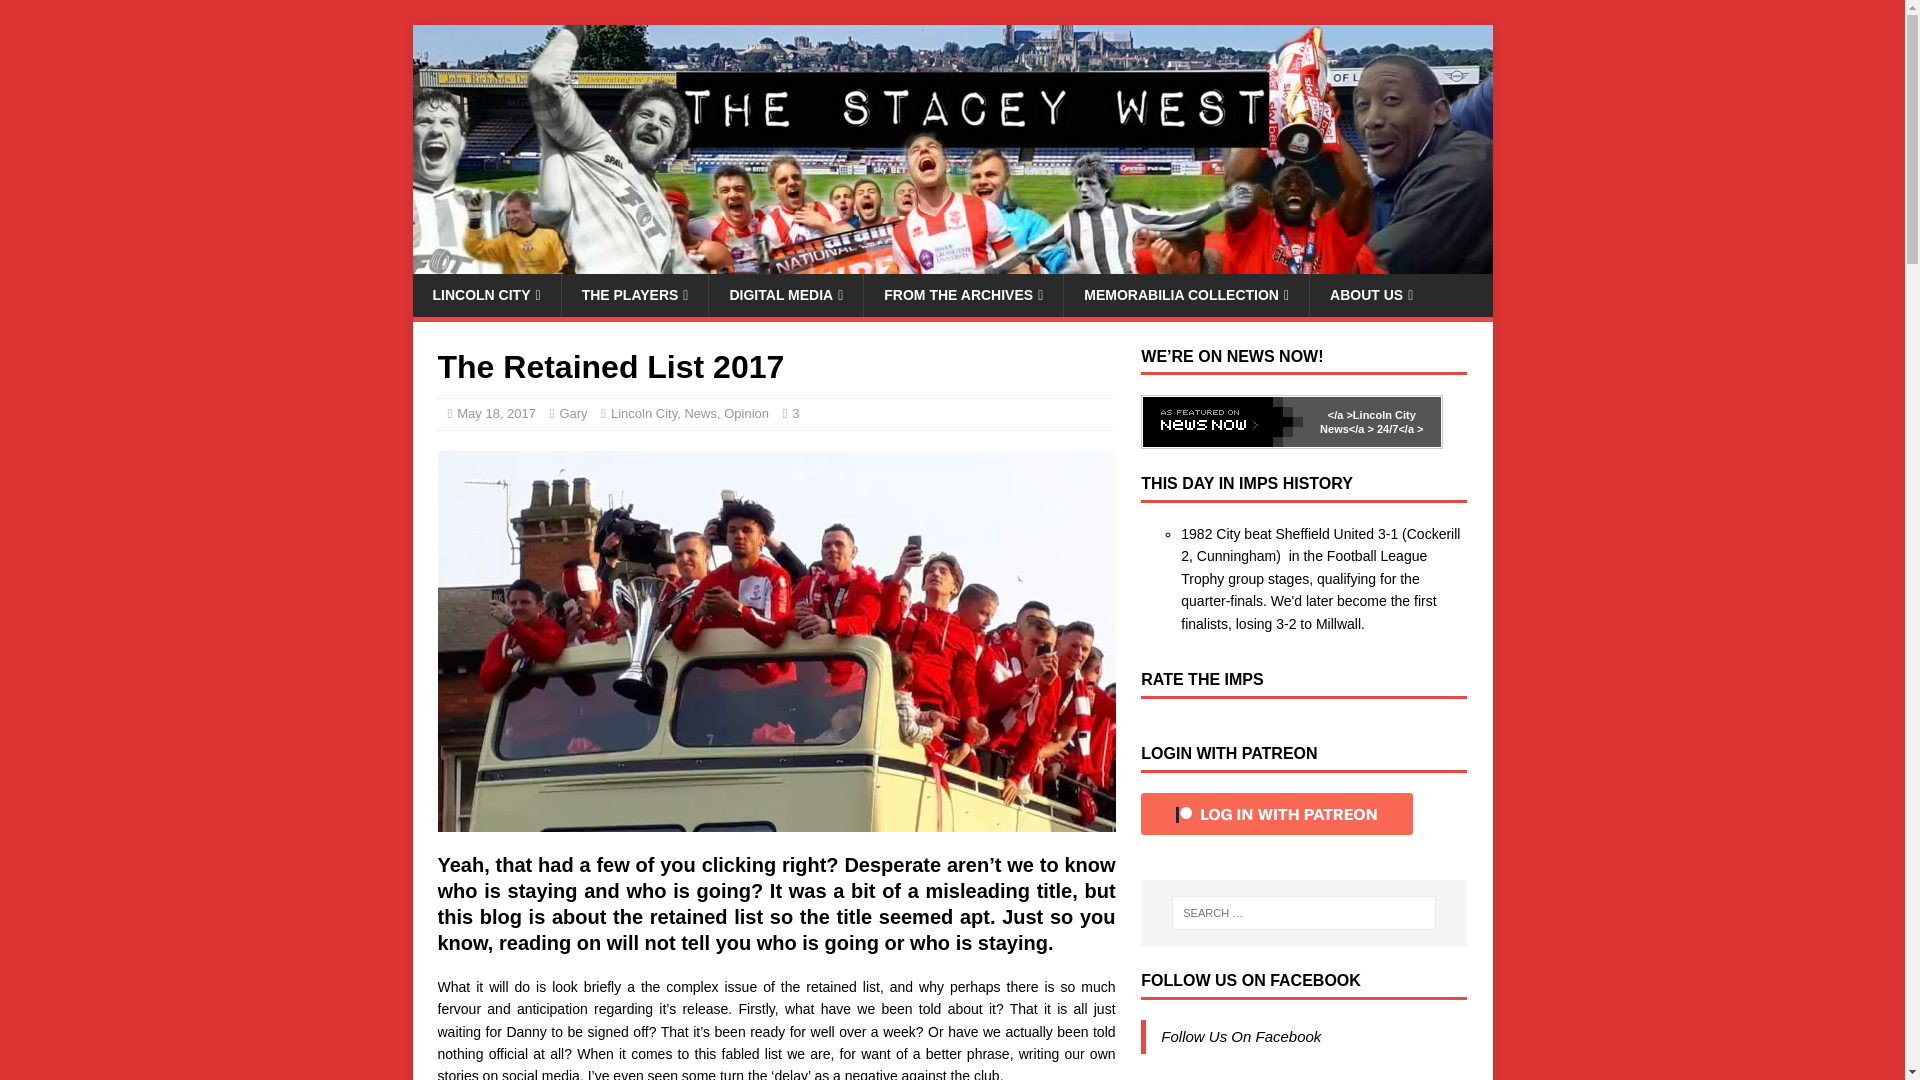 This screenshot has width=1920, height=1080. I want to click on THE PLAYERS, so click(634, 295).